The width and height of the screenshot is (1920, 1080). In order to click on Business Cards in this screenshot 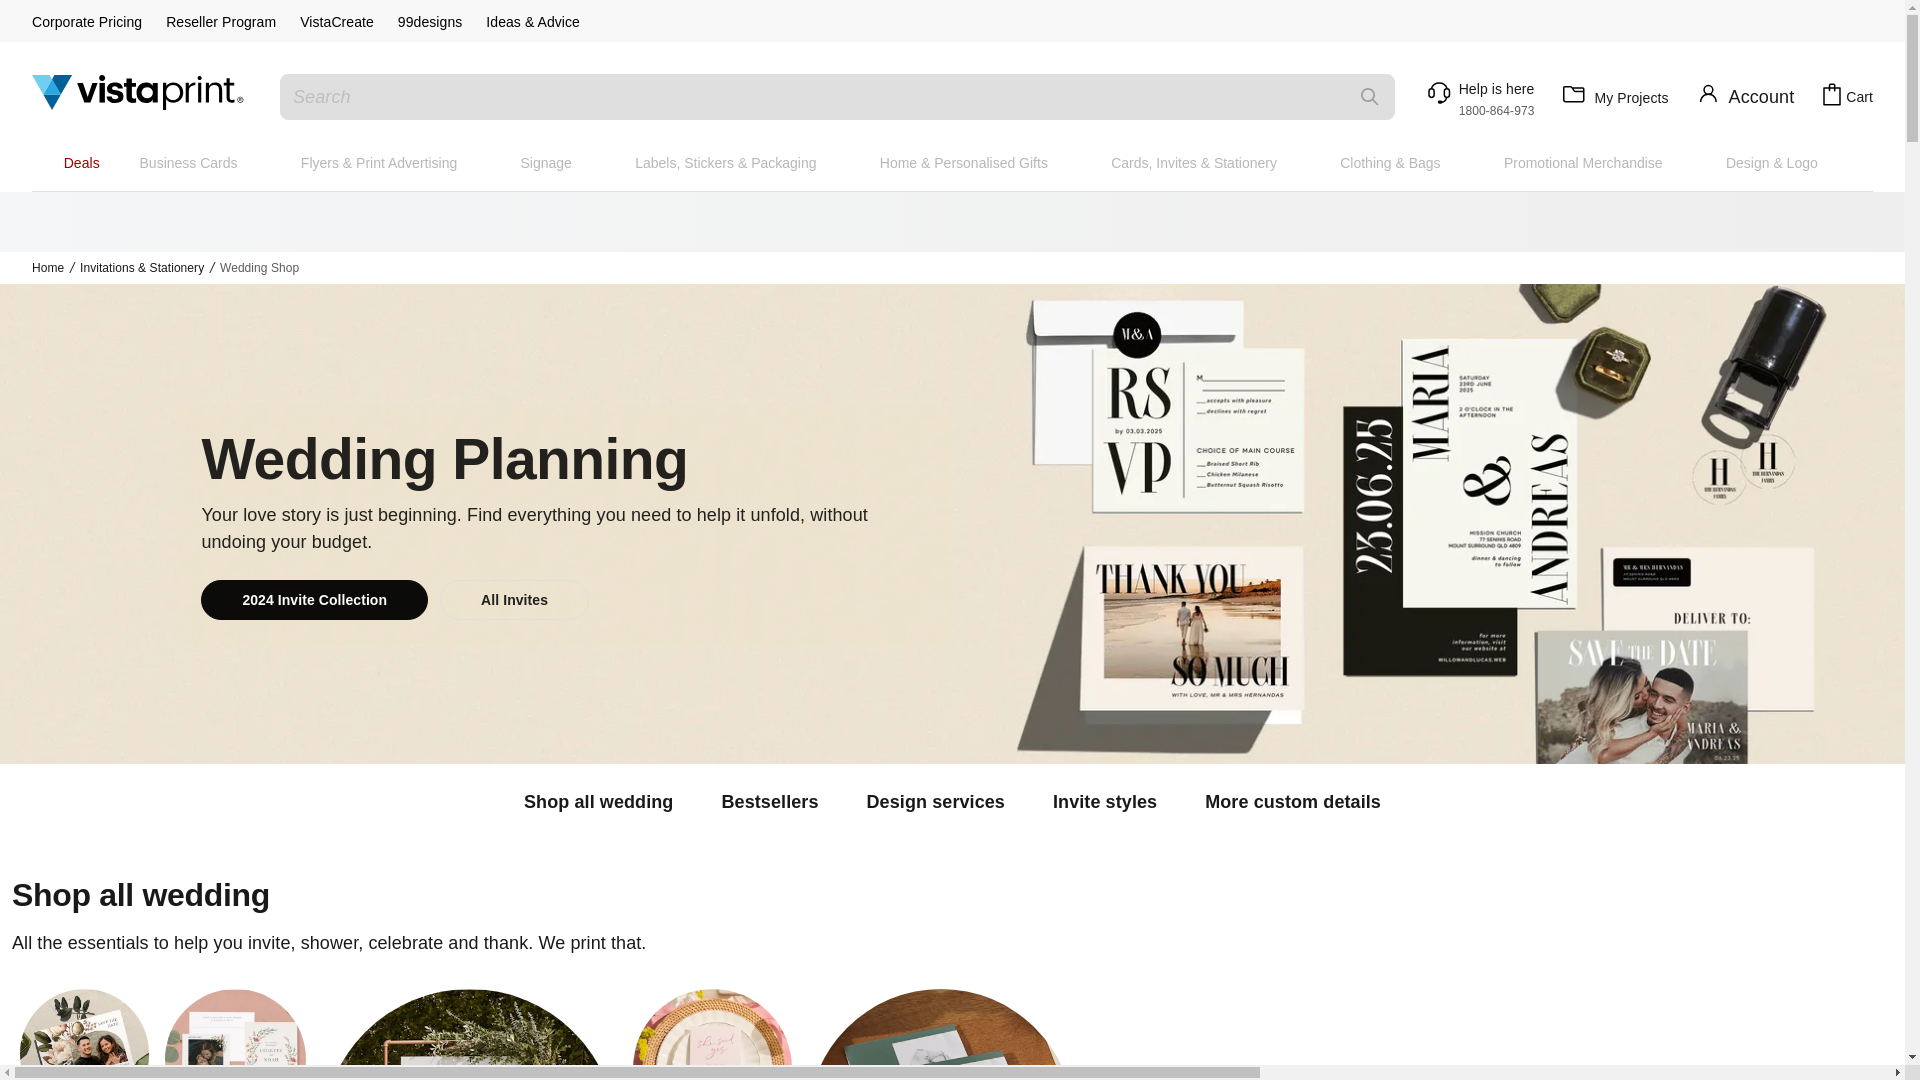, I will do `click(188, 163)`.